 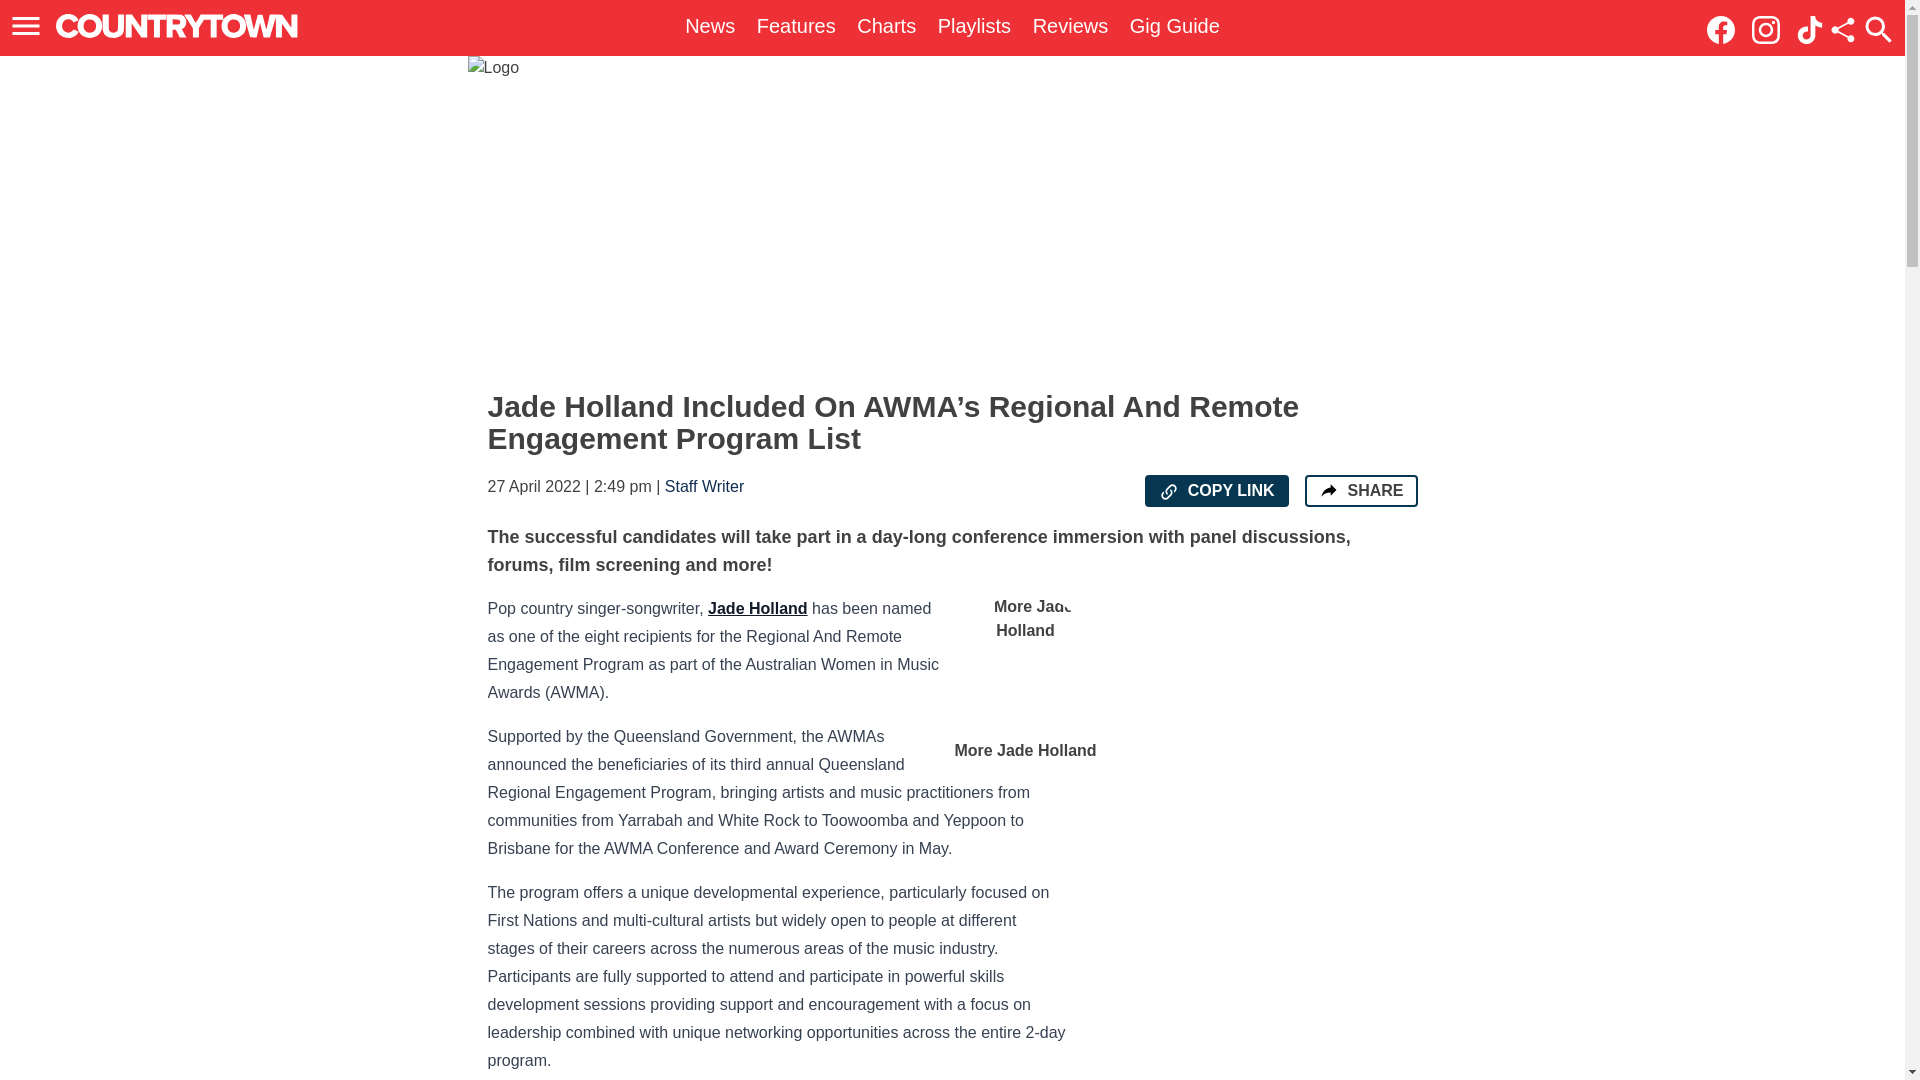 I want to click on Link to our TikTok, so click(x=1810, y=28).